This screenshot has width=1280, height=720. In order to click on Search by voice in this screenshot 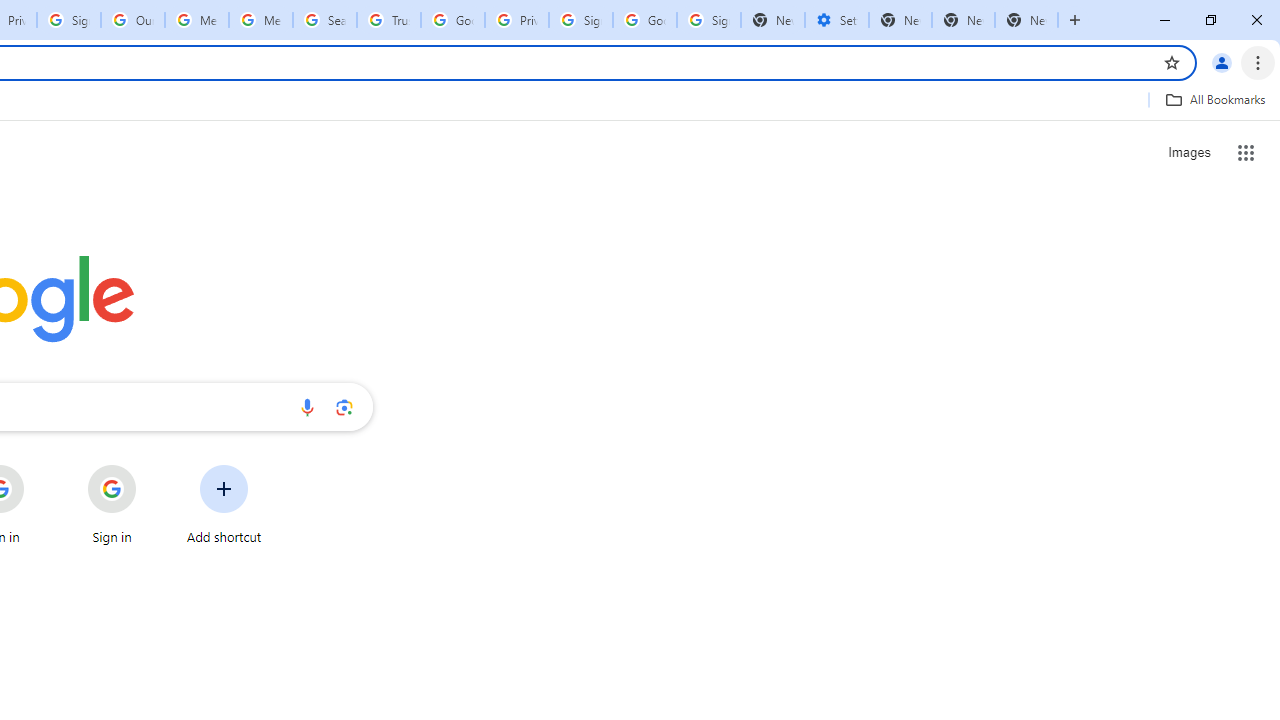, I will do `click(307, 407)`.